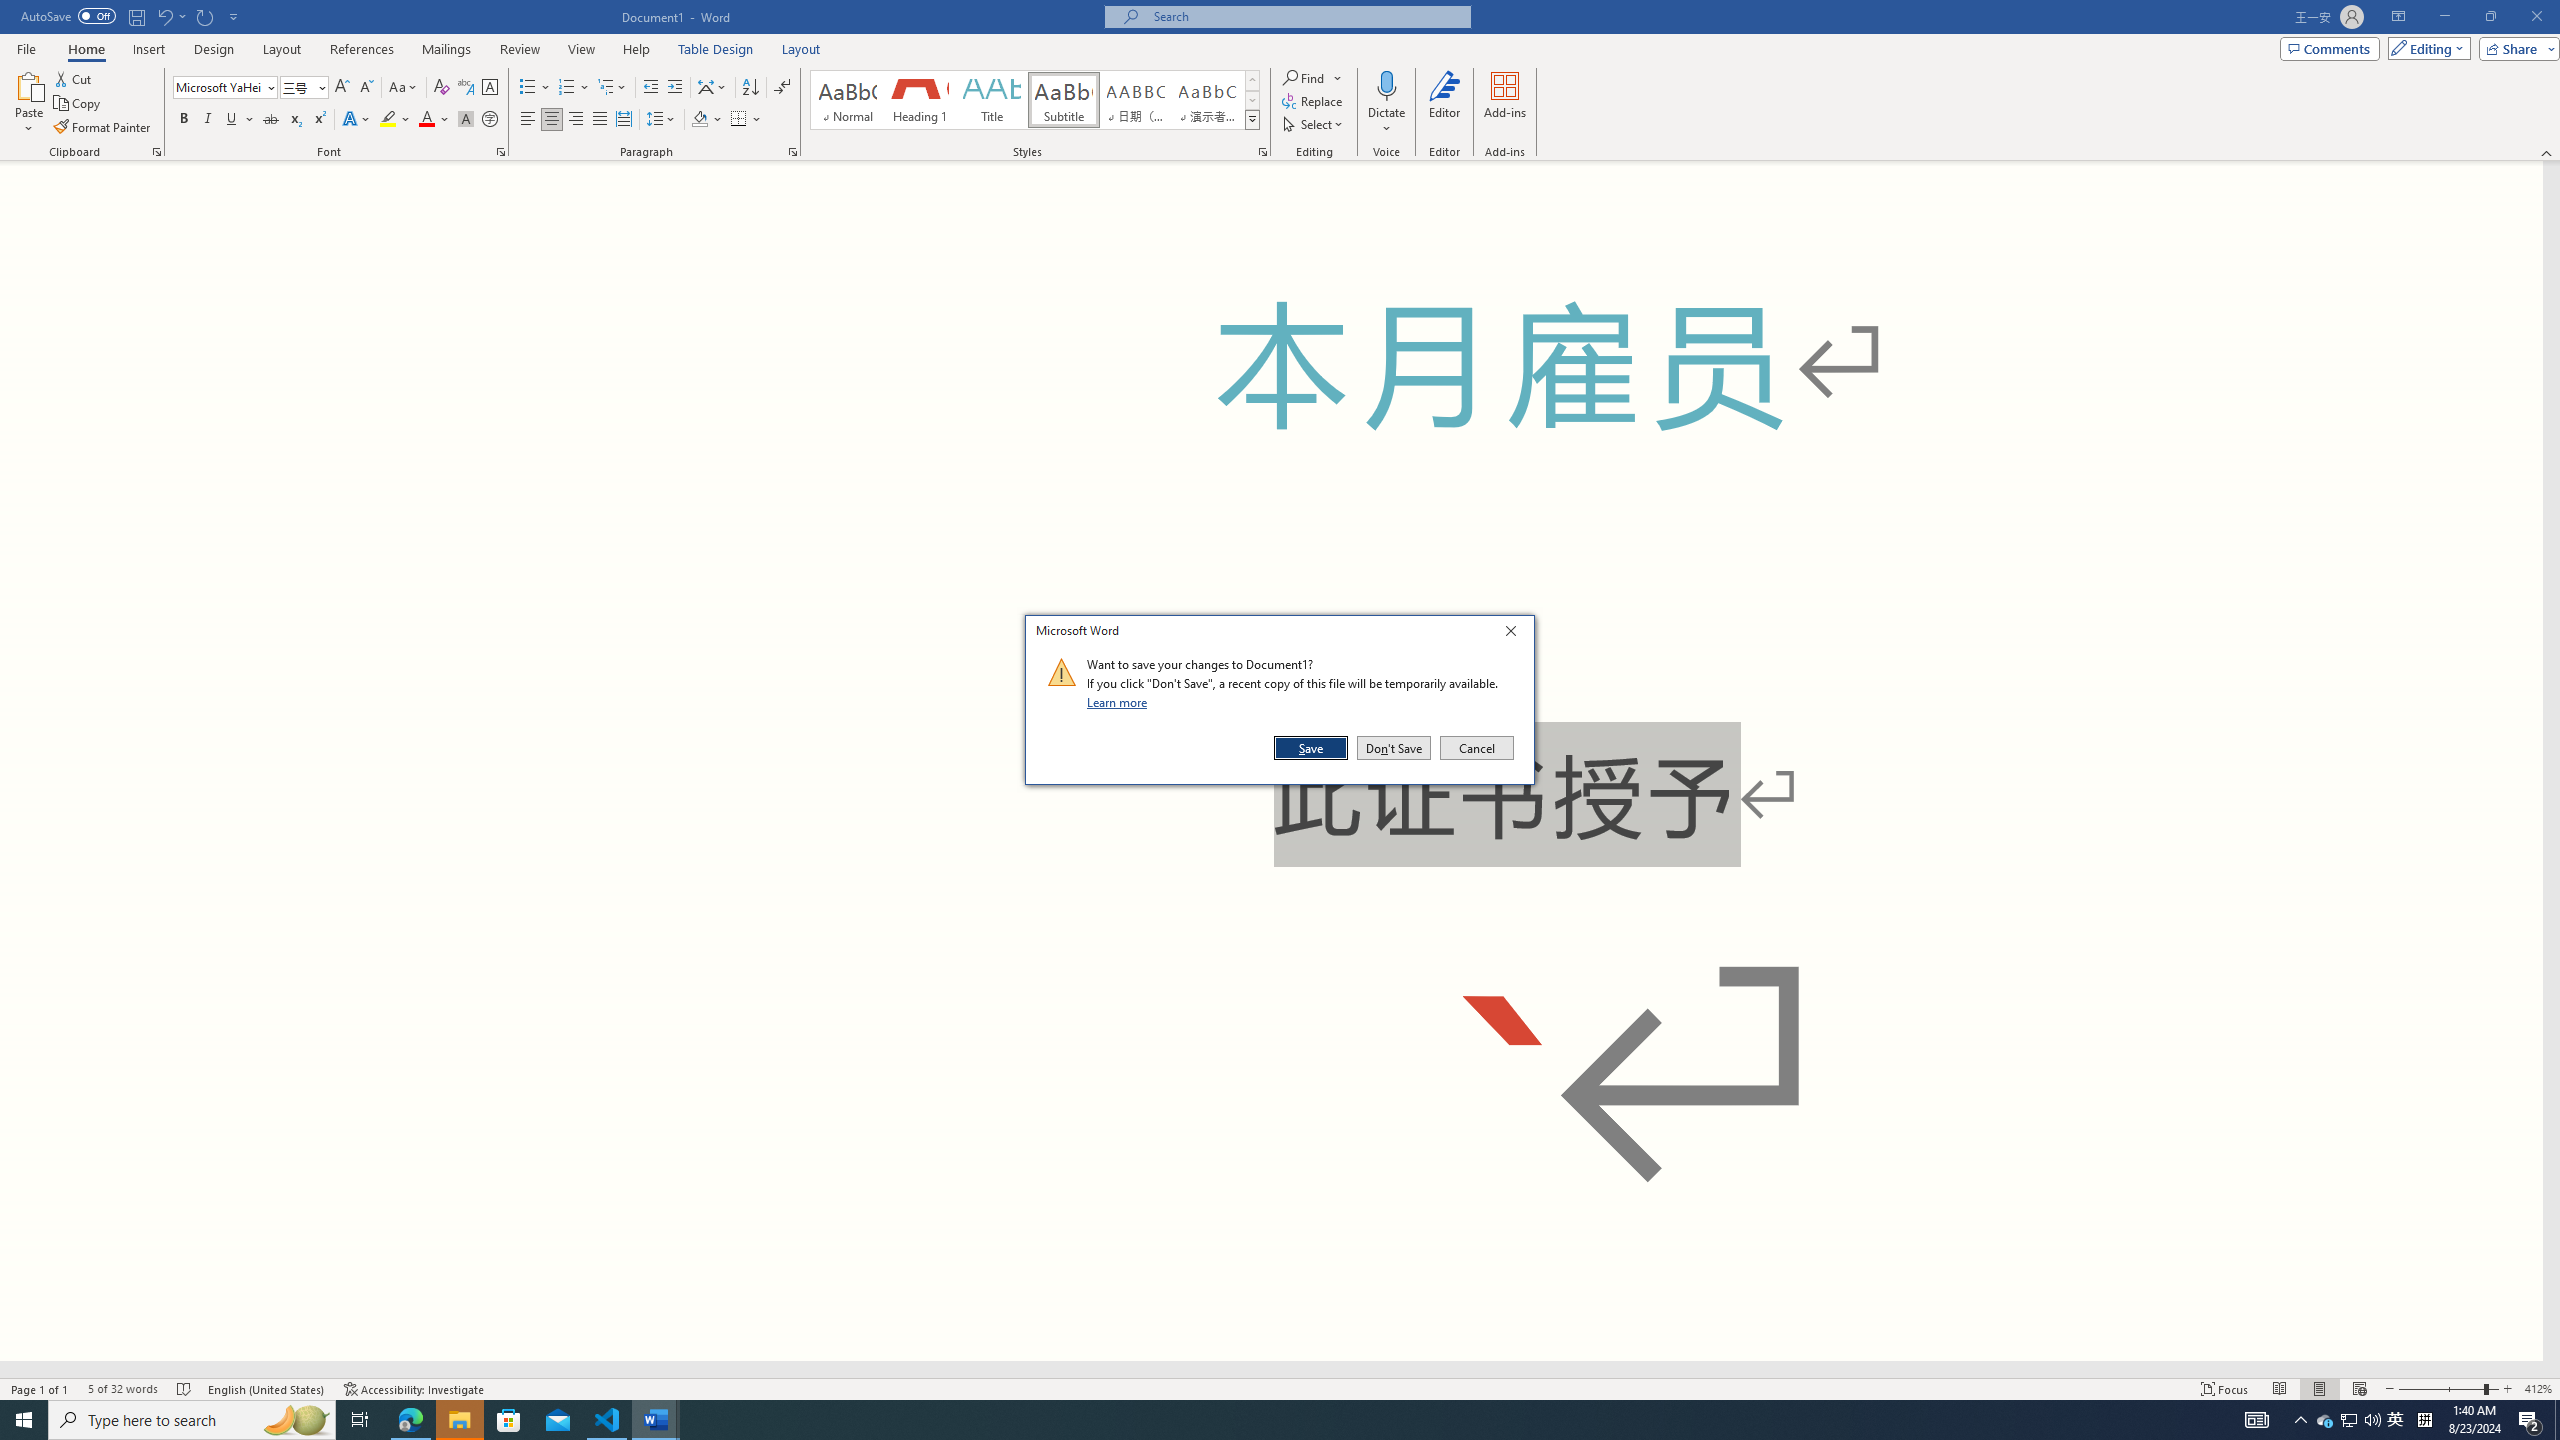  I want to click on AutomationID: 4105, so click(2256, 1420).